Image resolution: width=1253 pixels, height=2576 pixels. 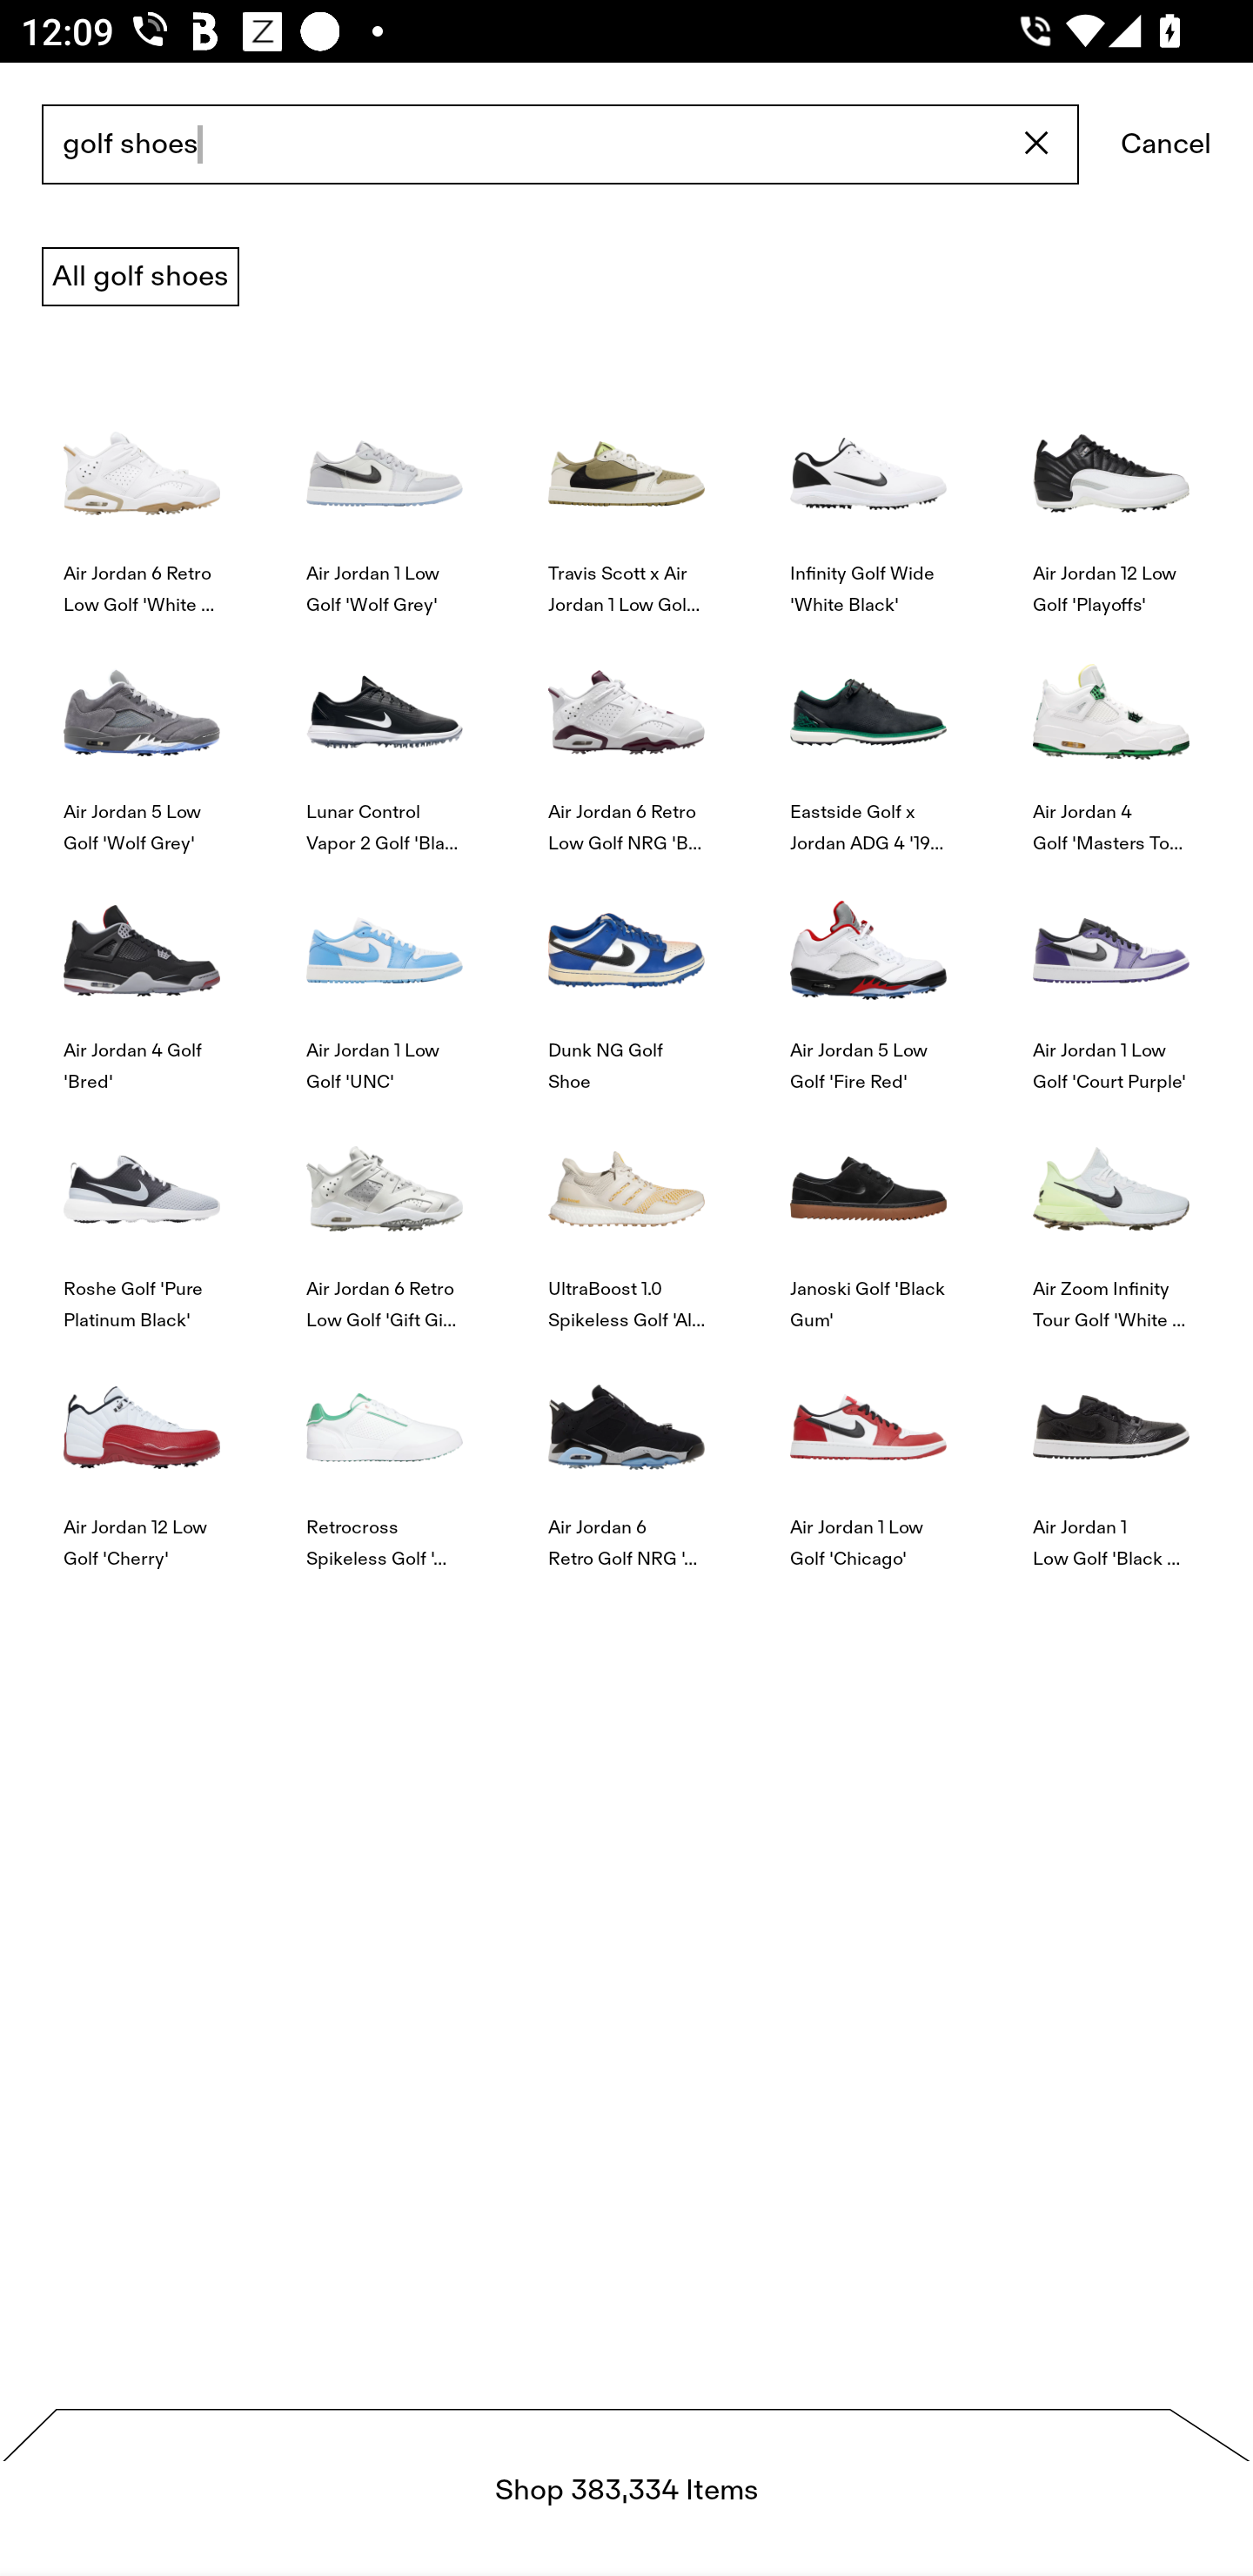 I want to click on Roshe Golf 'Pure Platinum Black', so click(x=142, y=1215).